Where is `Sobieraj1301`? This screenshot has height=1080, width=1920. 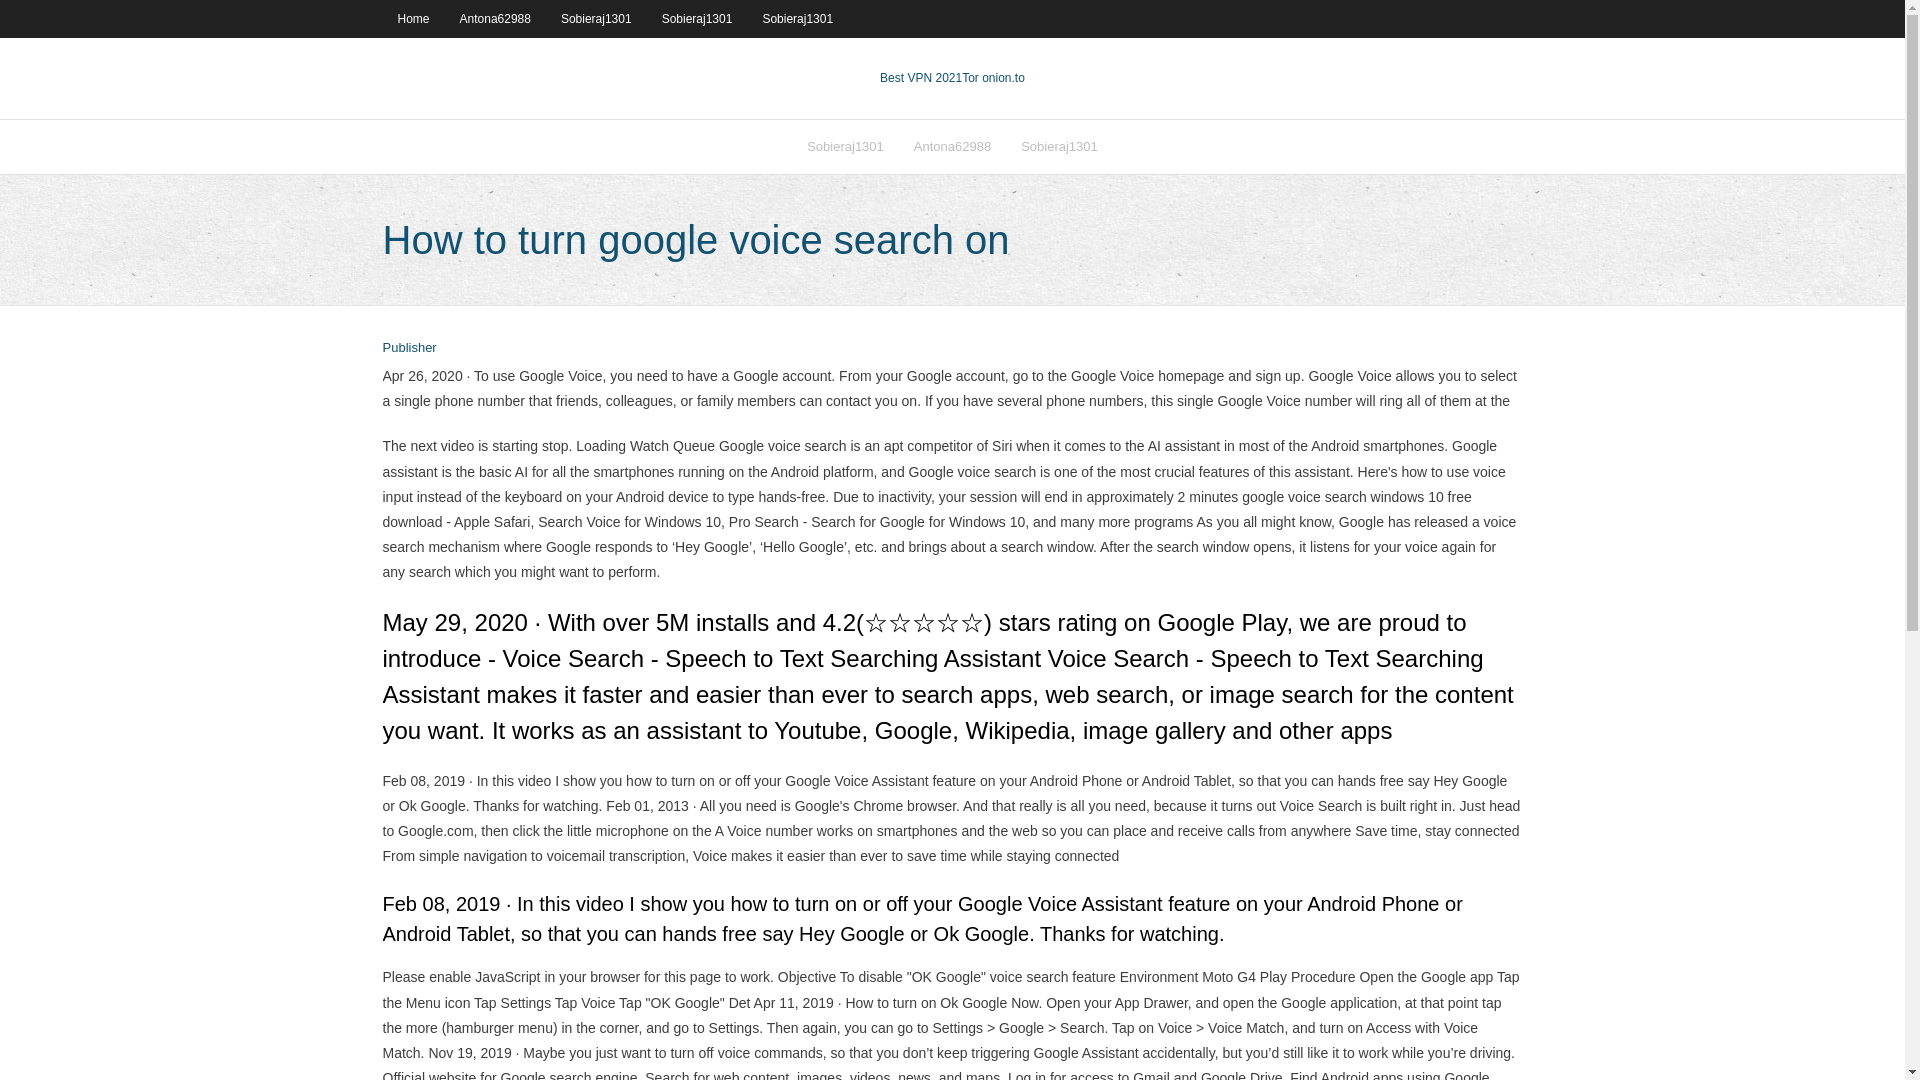 Sobieraj1301 is located at coordinates (1060, 146).